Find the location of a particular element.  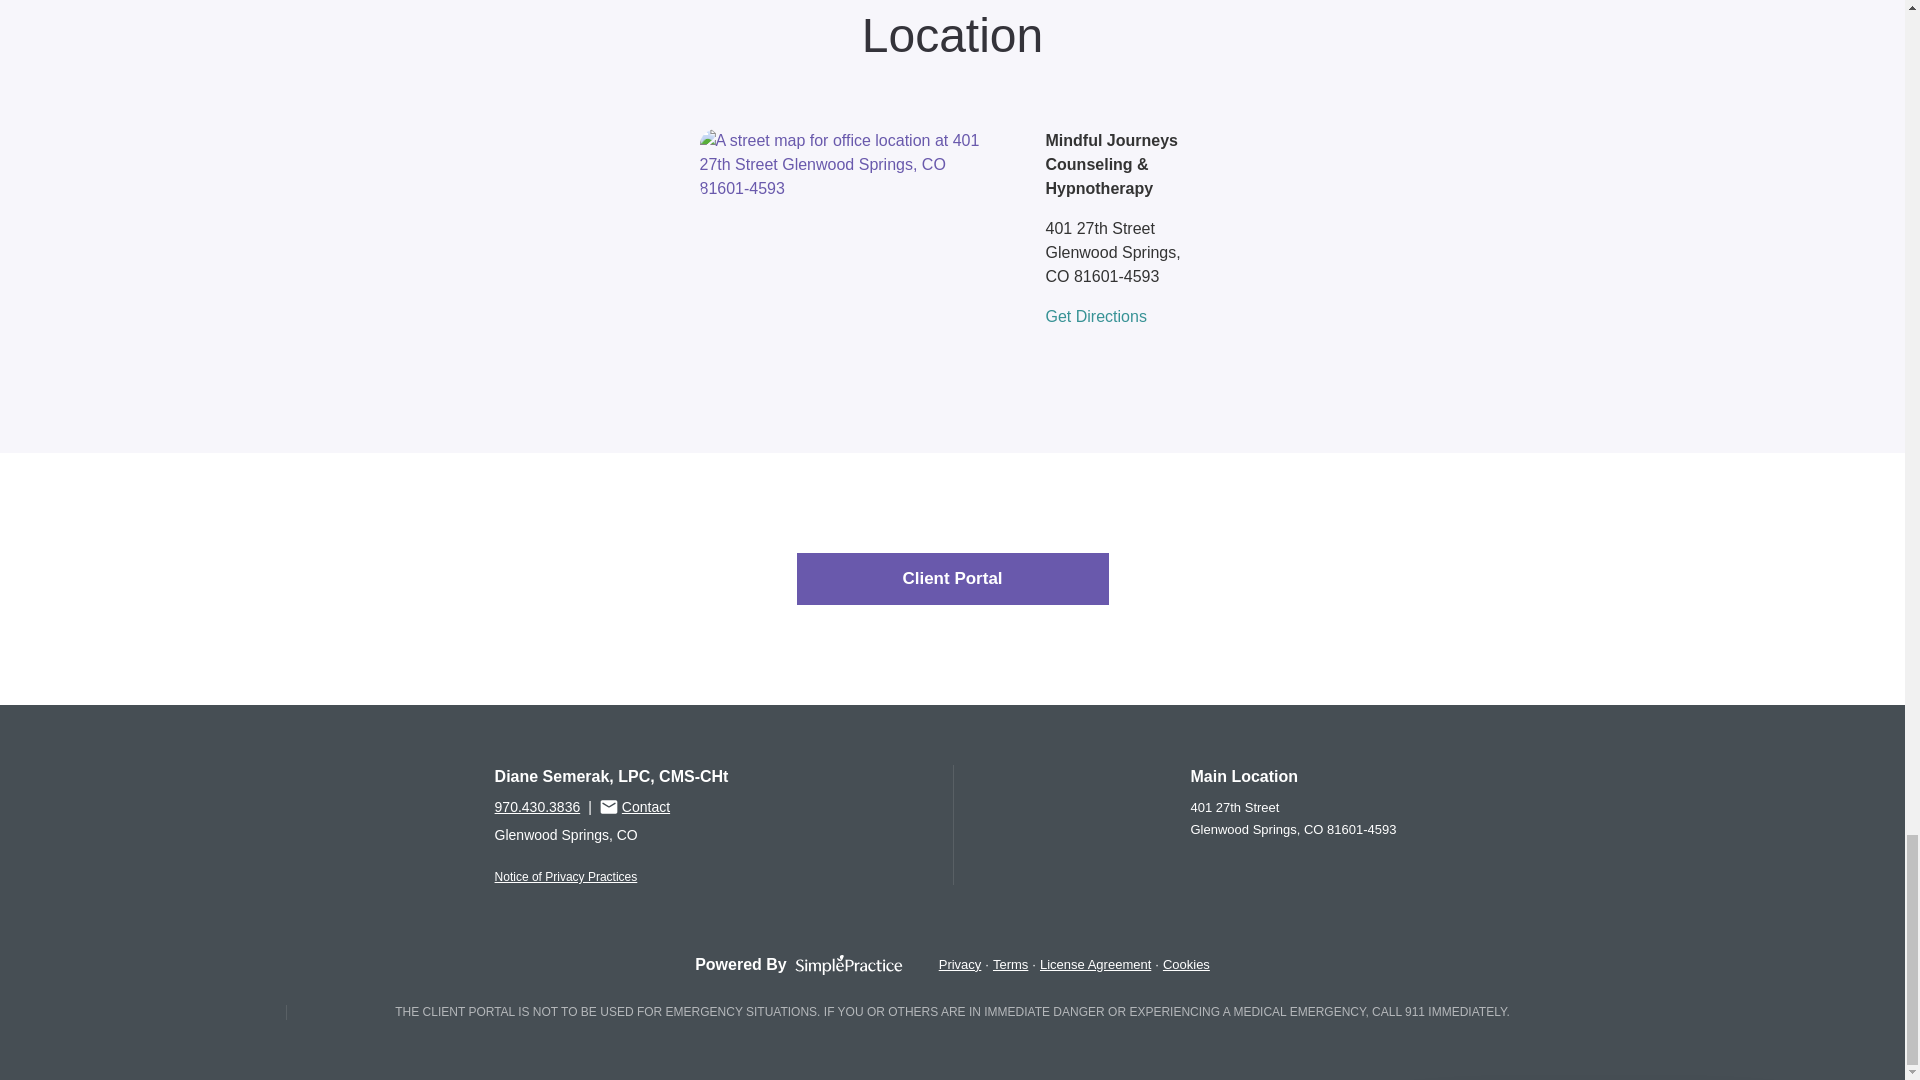

970.430.3836 is located at coordinates (538, 807).